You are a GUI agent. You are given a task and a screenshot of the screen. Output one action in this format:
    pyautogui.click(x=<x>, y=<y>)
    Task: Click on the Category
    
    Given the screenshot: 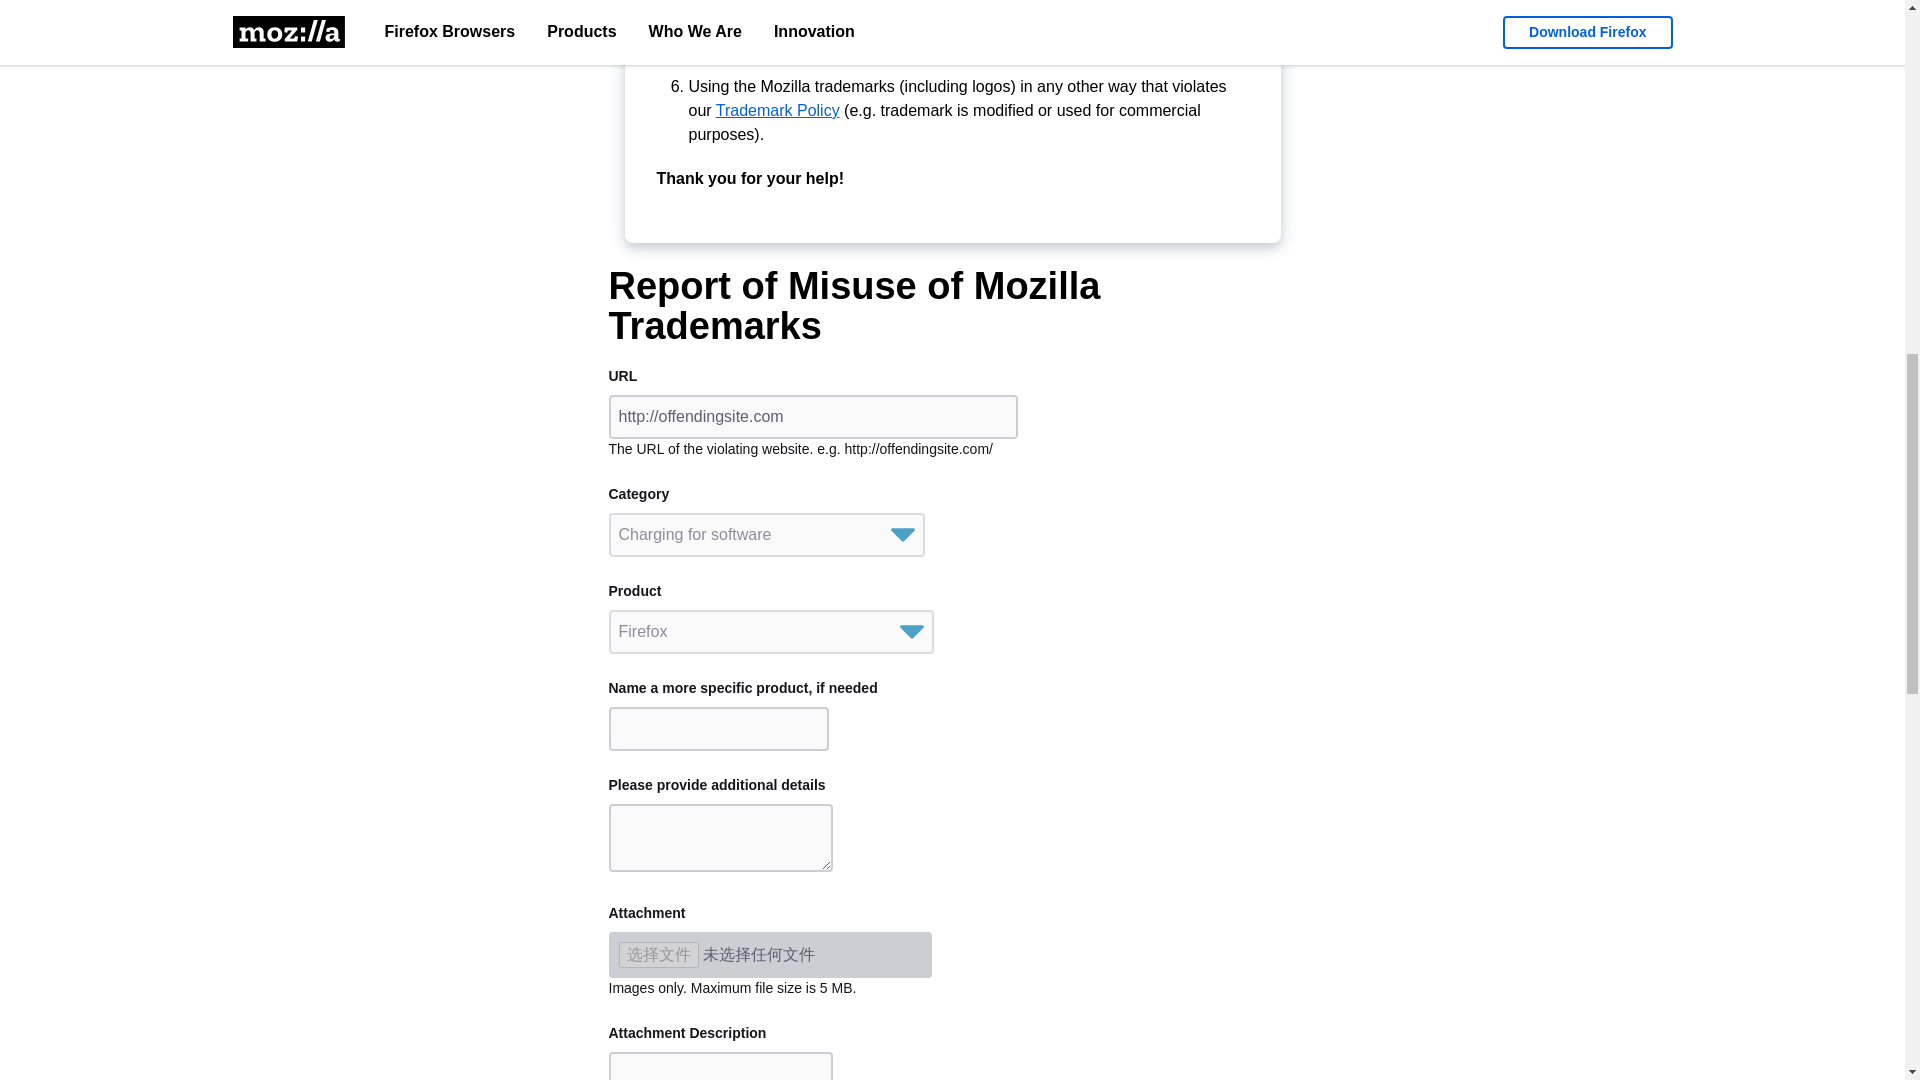 What is the action you would take?
    pyautogui.click(x=766, y=535)
    